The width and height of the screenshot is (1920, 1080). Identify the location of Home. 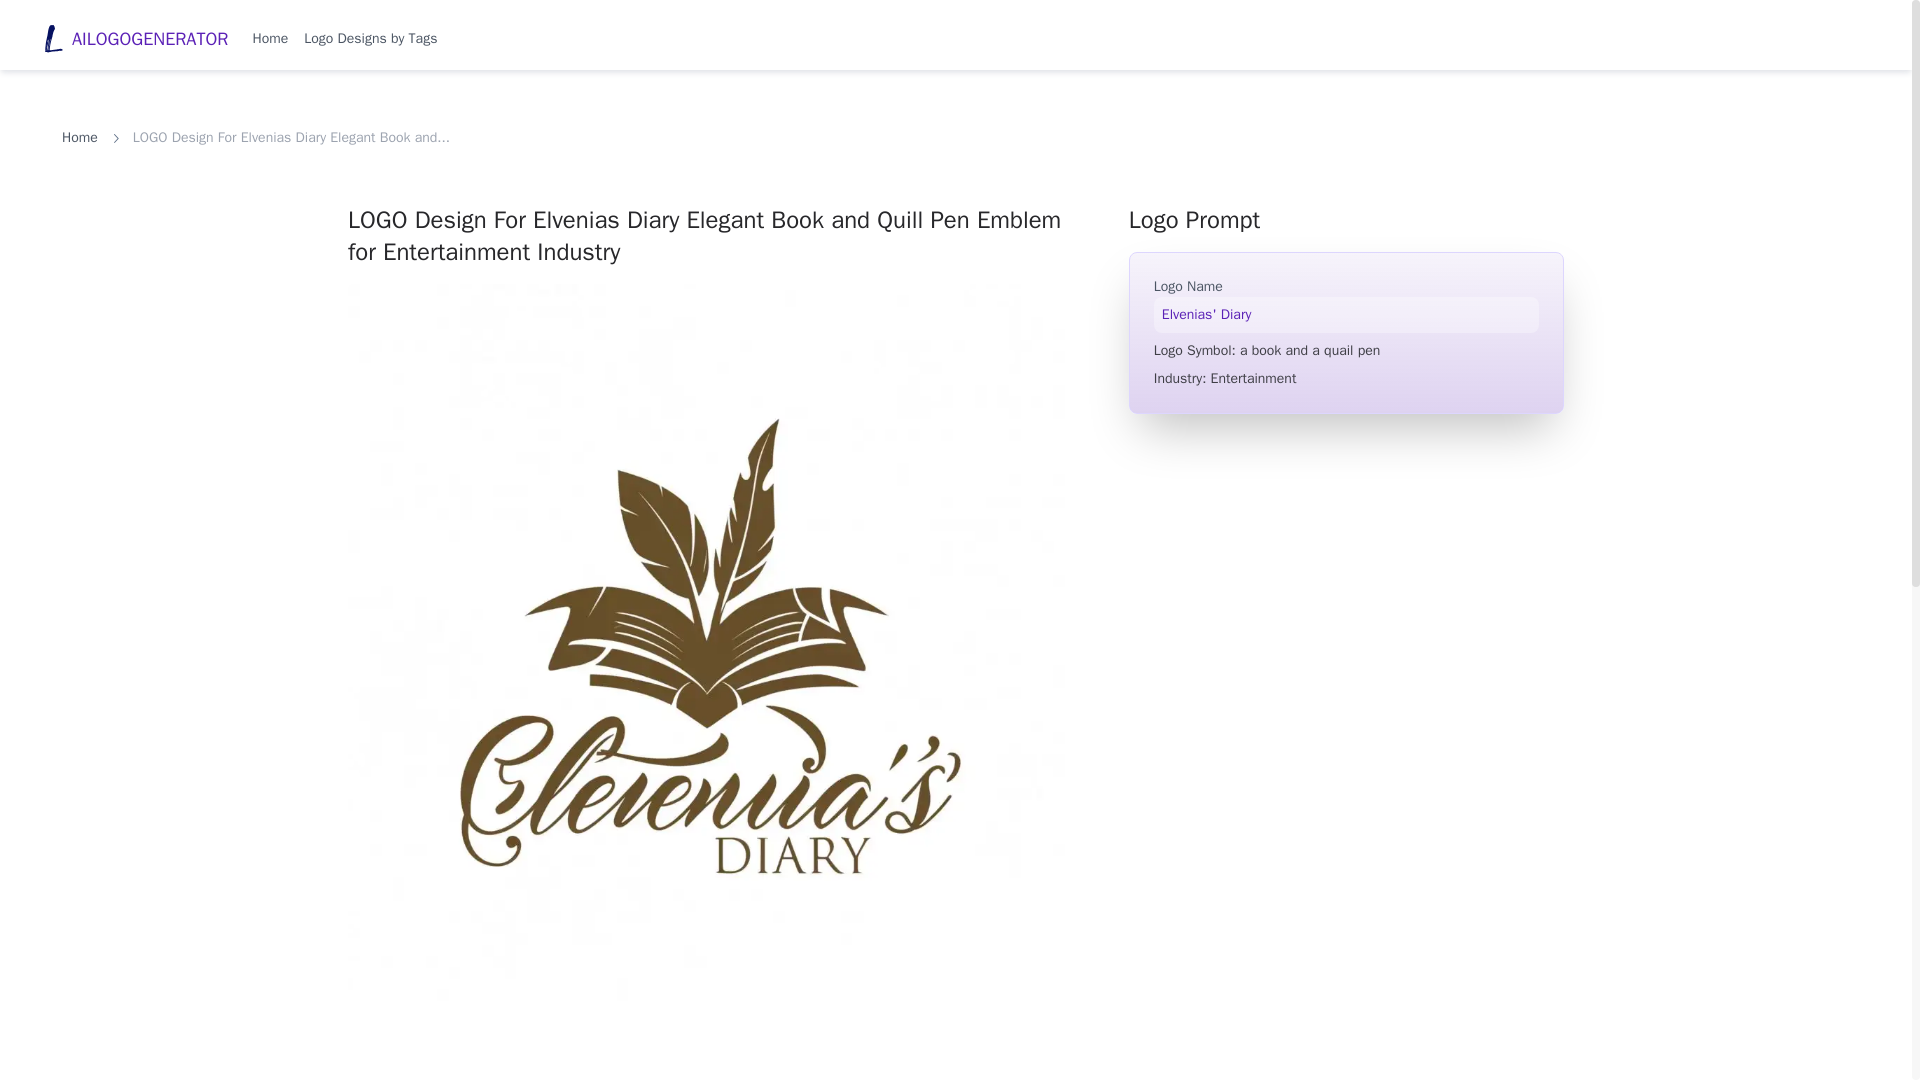
(270, 38).